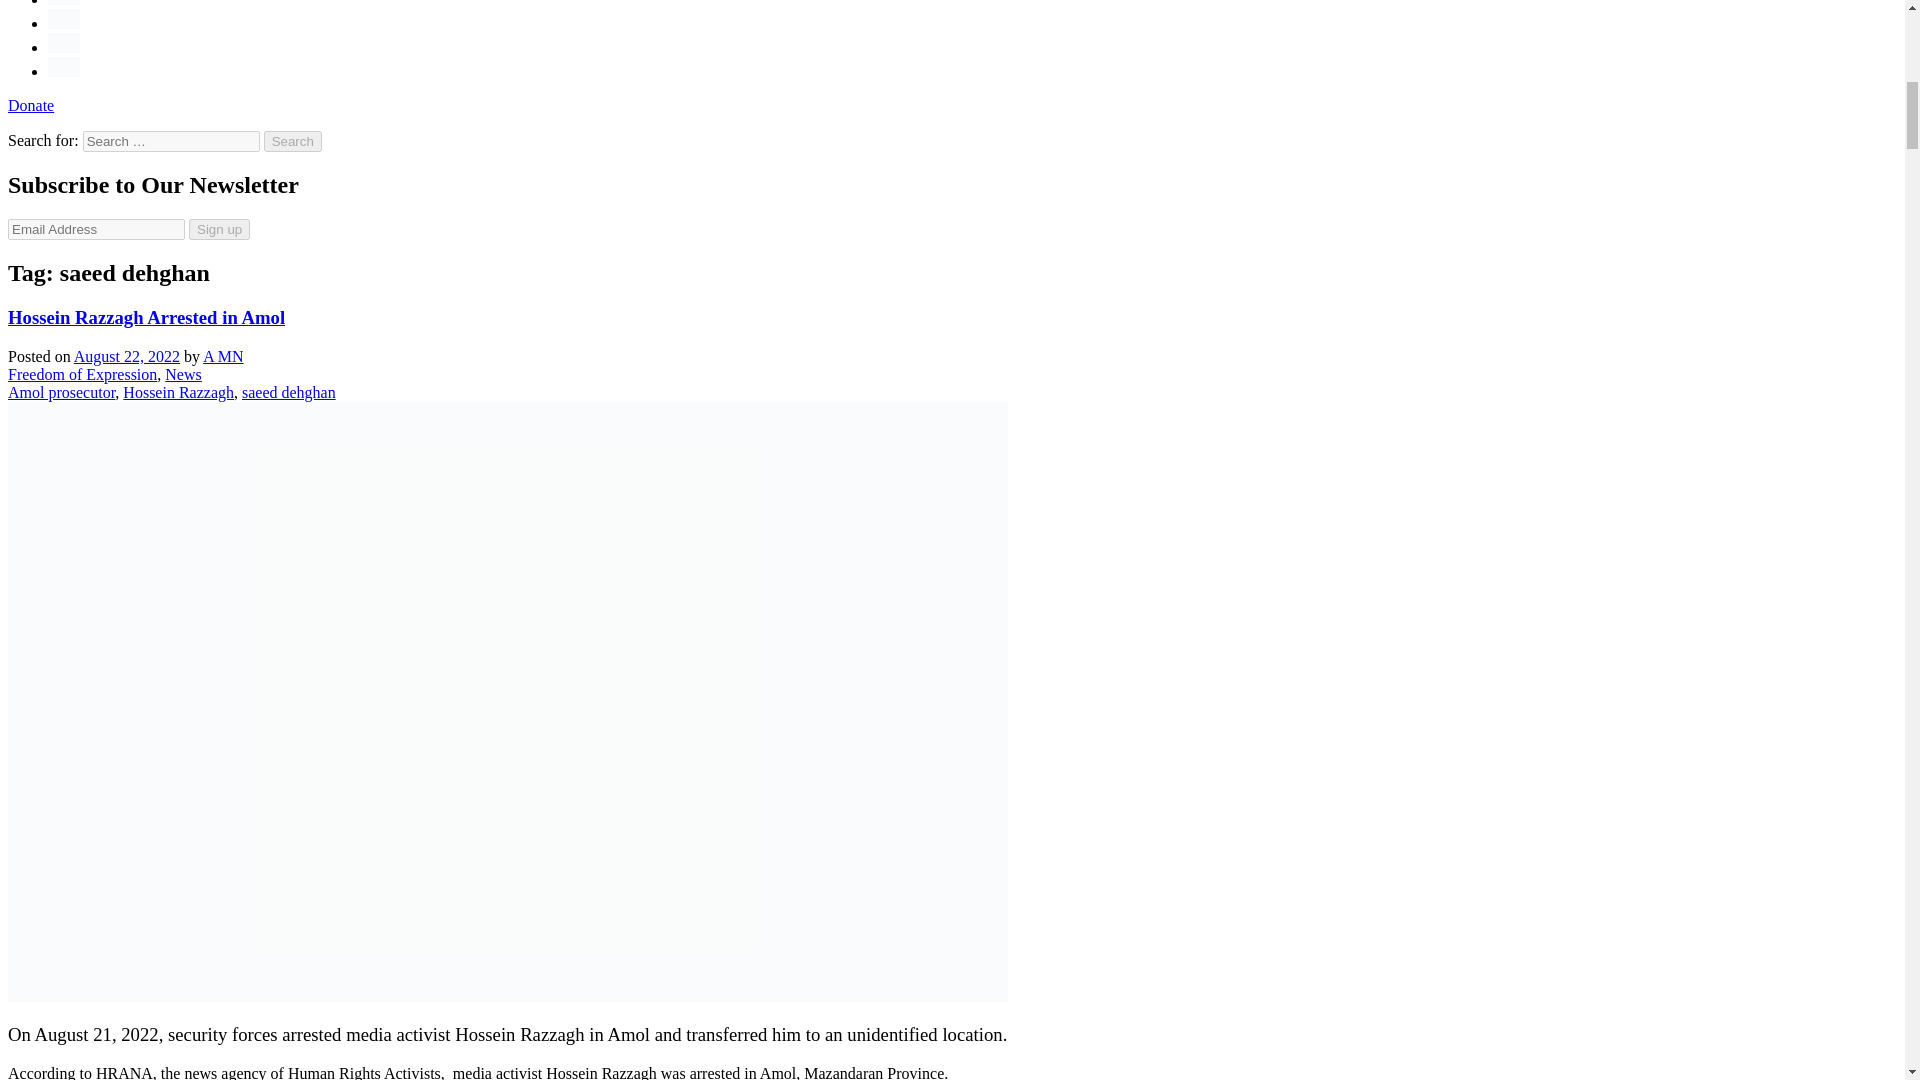  Describe the element at coordinates (178, 392) in the screenshot. I see `Hossein Razzagh` at that location.